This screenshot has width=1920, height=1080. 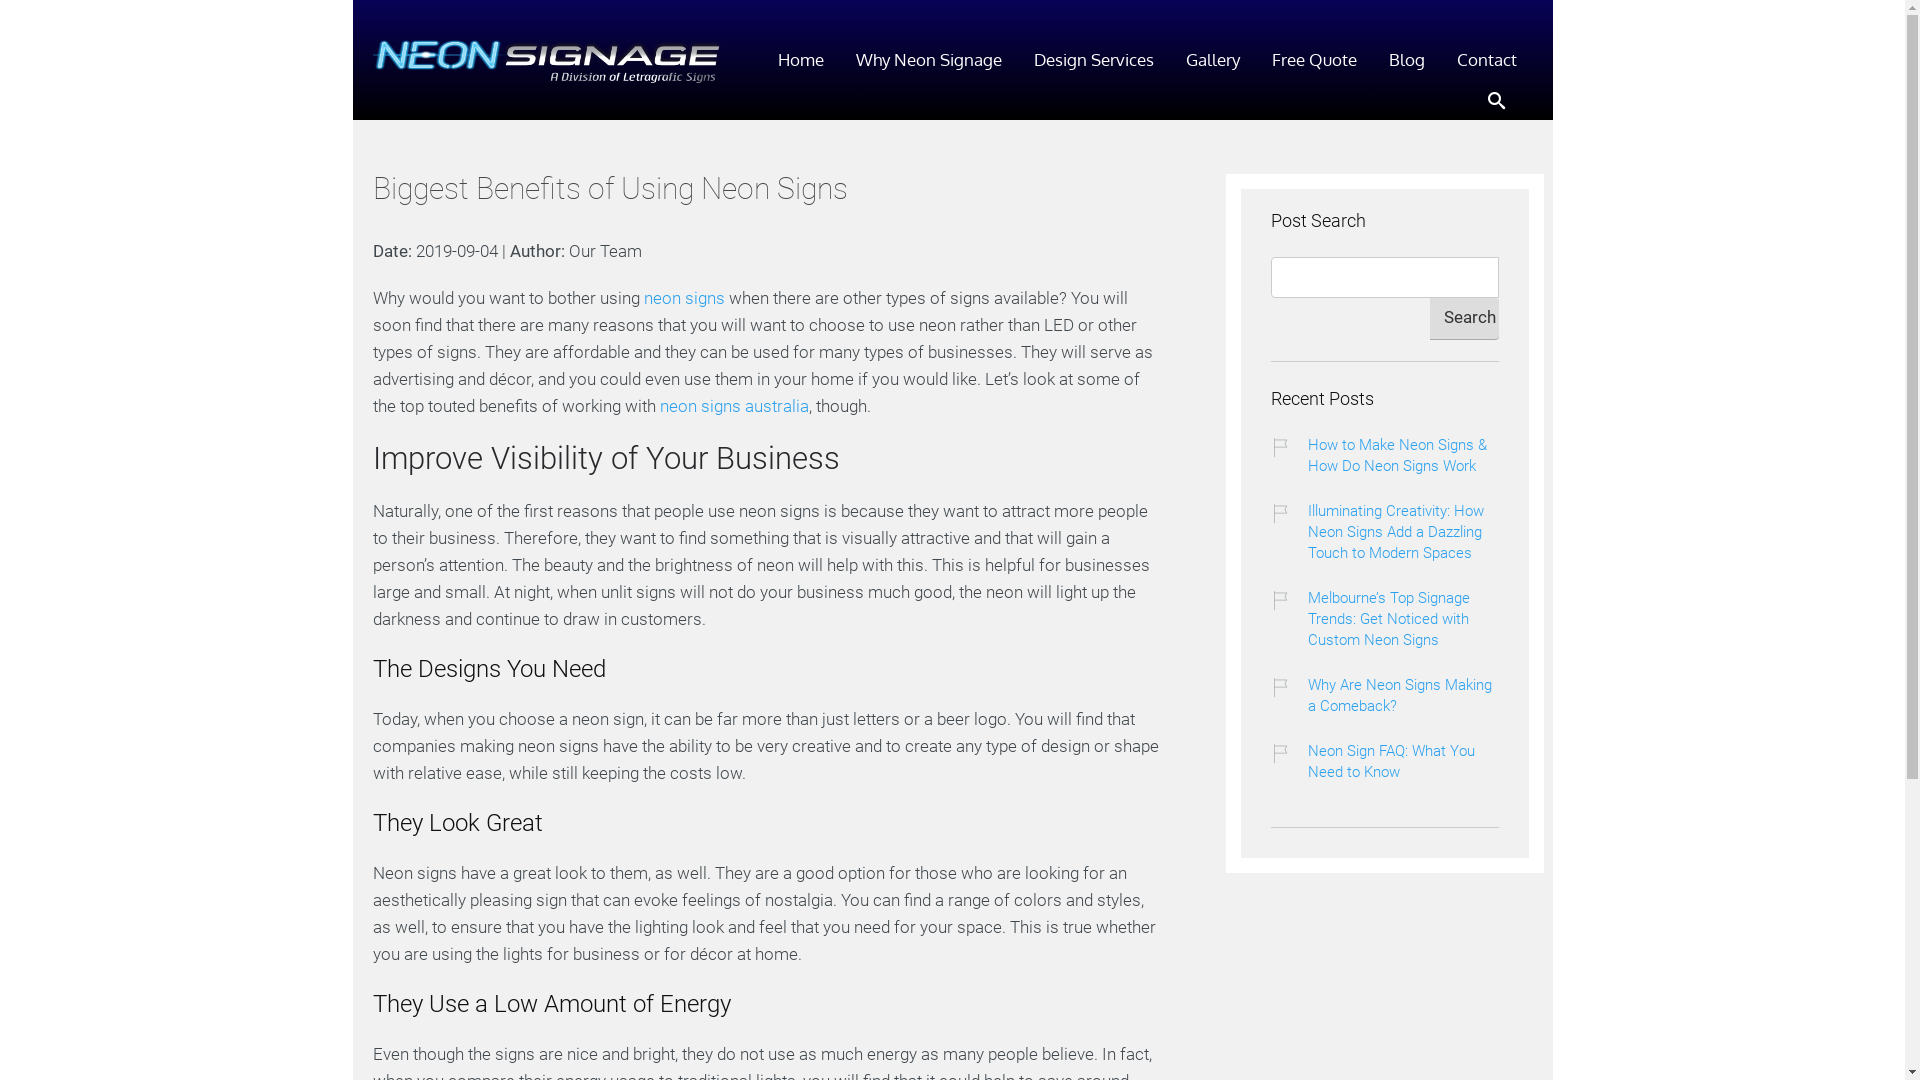 What do you see at coordinates (1464, 318) in the screenshot?
I see `Search` at bounding box center [1464, 318].